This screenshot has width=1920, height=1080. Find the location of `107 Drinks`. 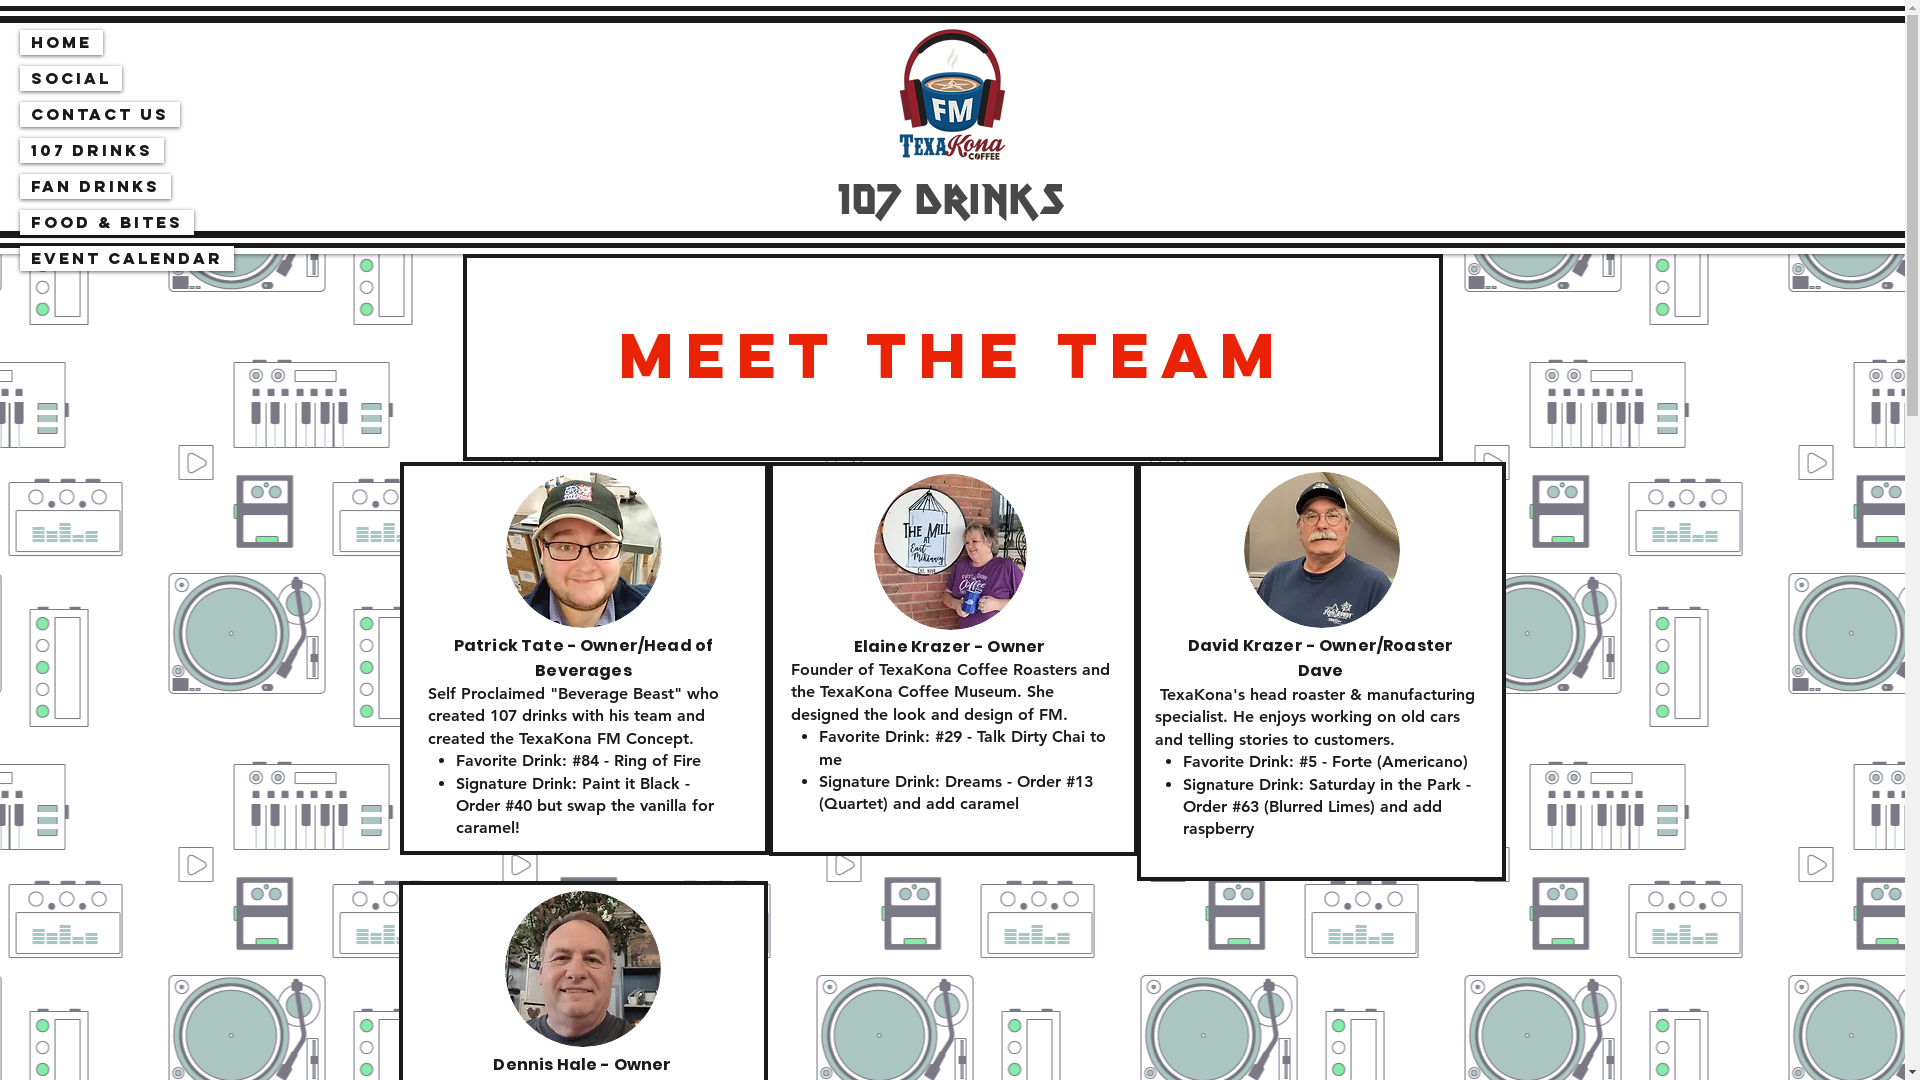

107 Drinks is located at coordinates (92, 150).